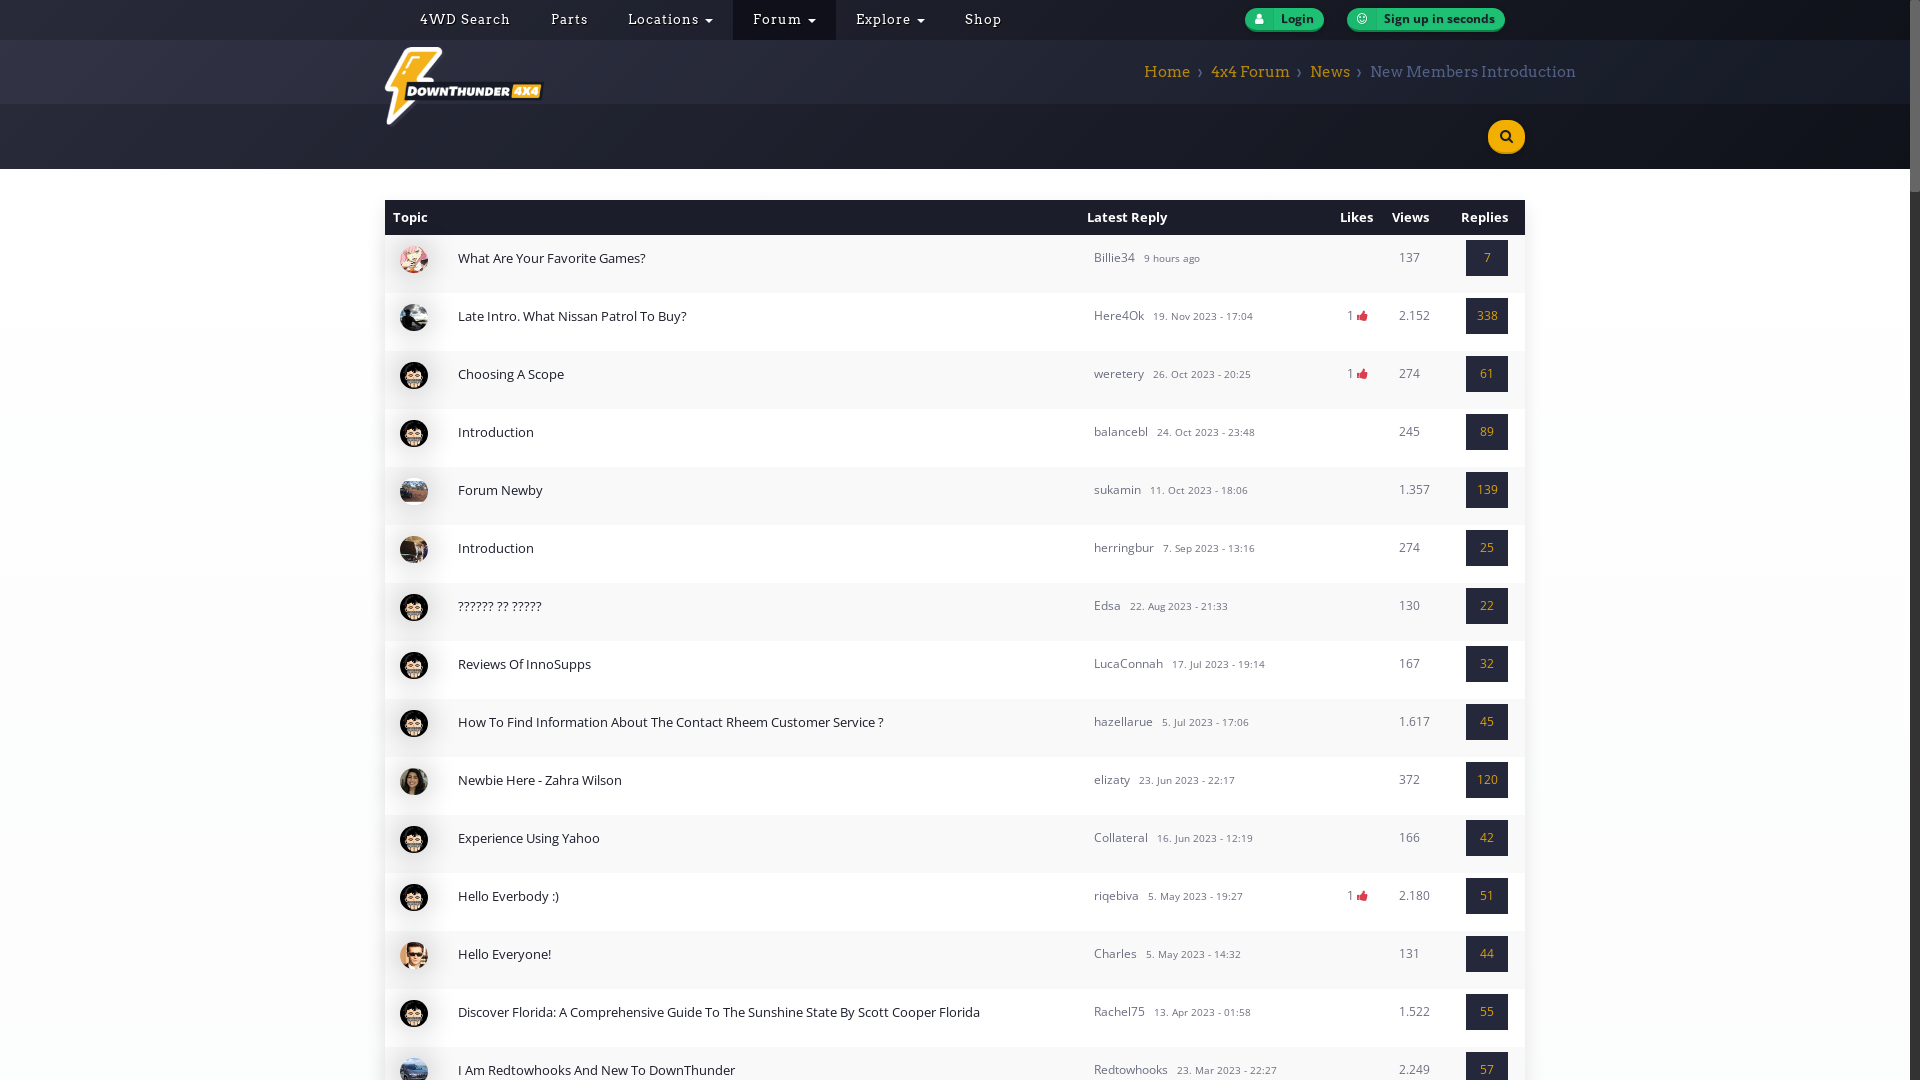 This screenshot has width=1920, height=1080. Describe the element at coordinates (1330, 72) in the screenshot. I see `News` at that location.